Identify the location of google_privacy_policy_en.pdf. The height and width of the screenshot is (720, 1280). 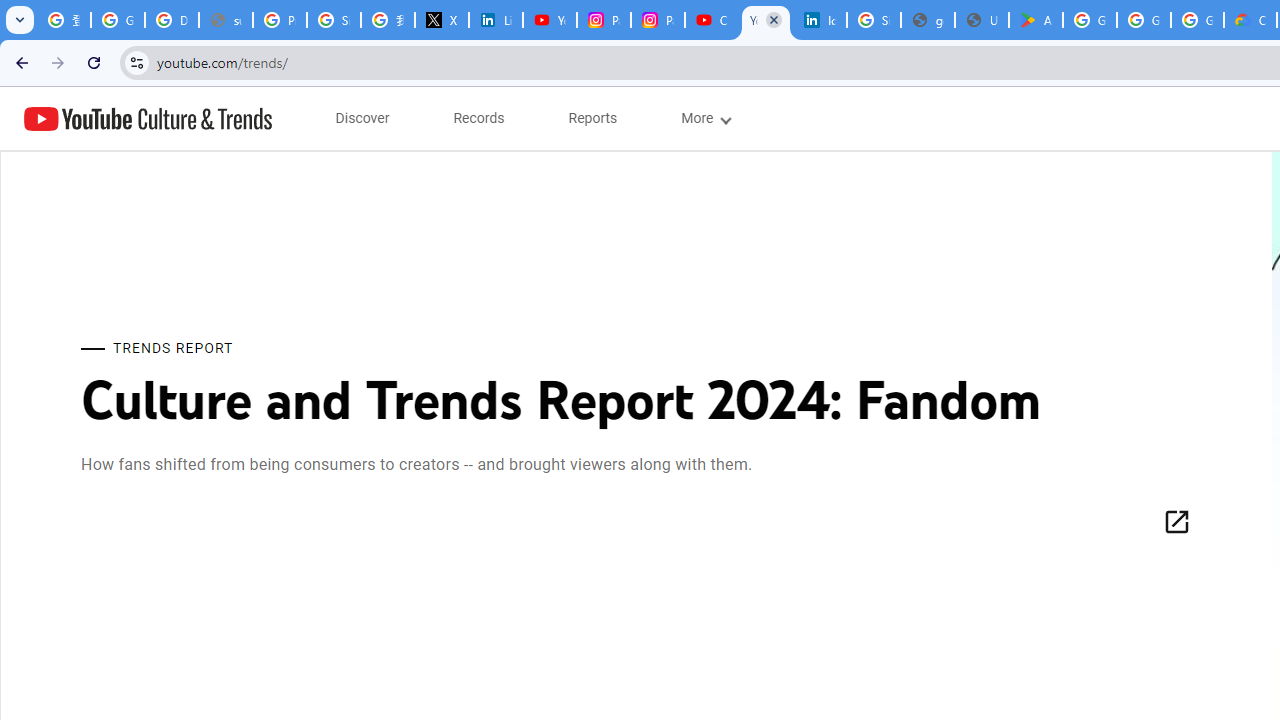
(928, 20).